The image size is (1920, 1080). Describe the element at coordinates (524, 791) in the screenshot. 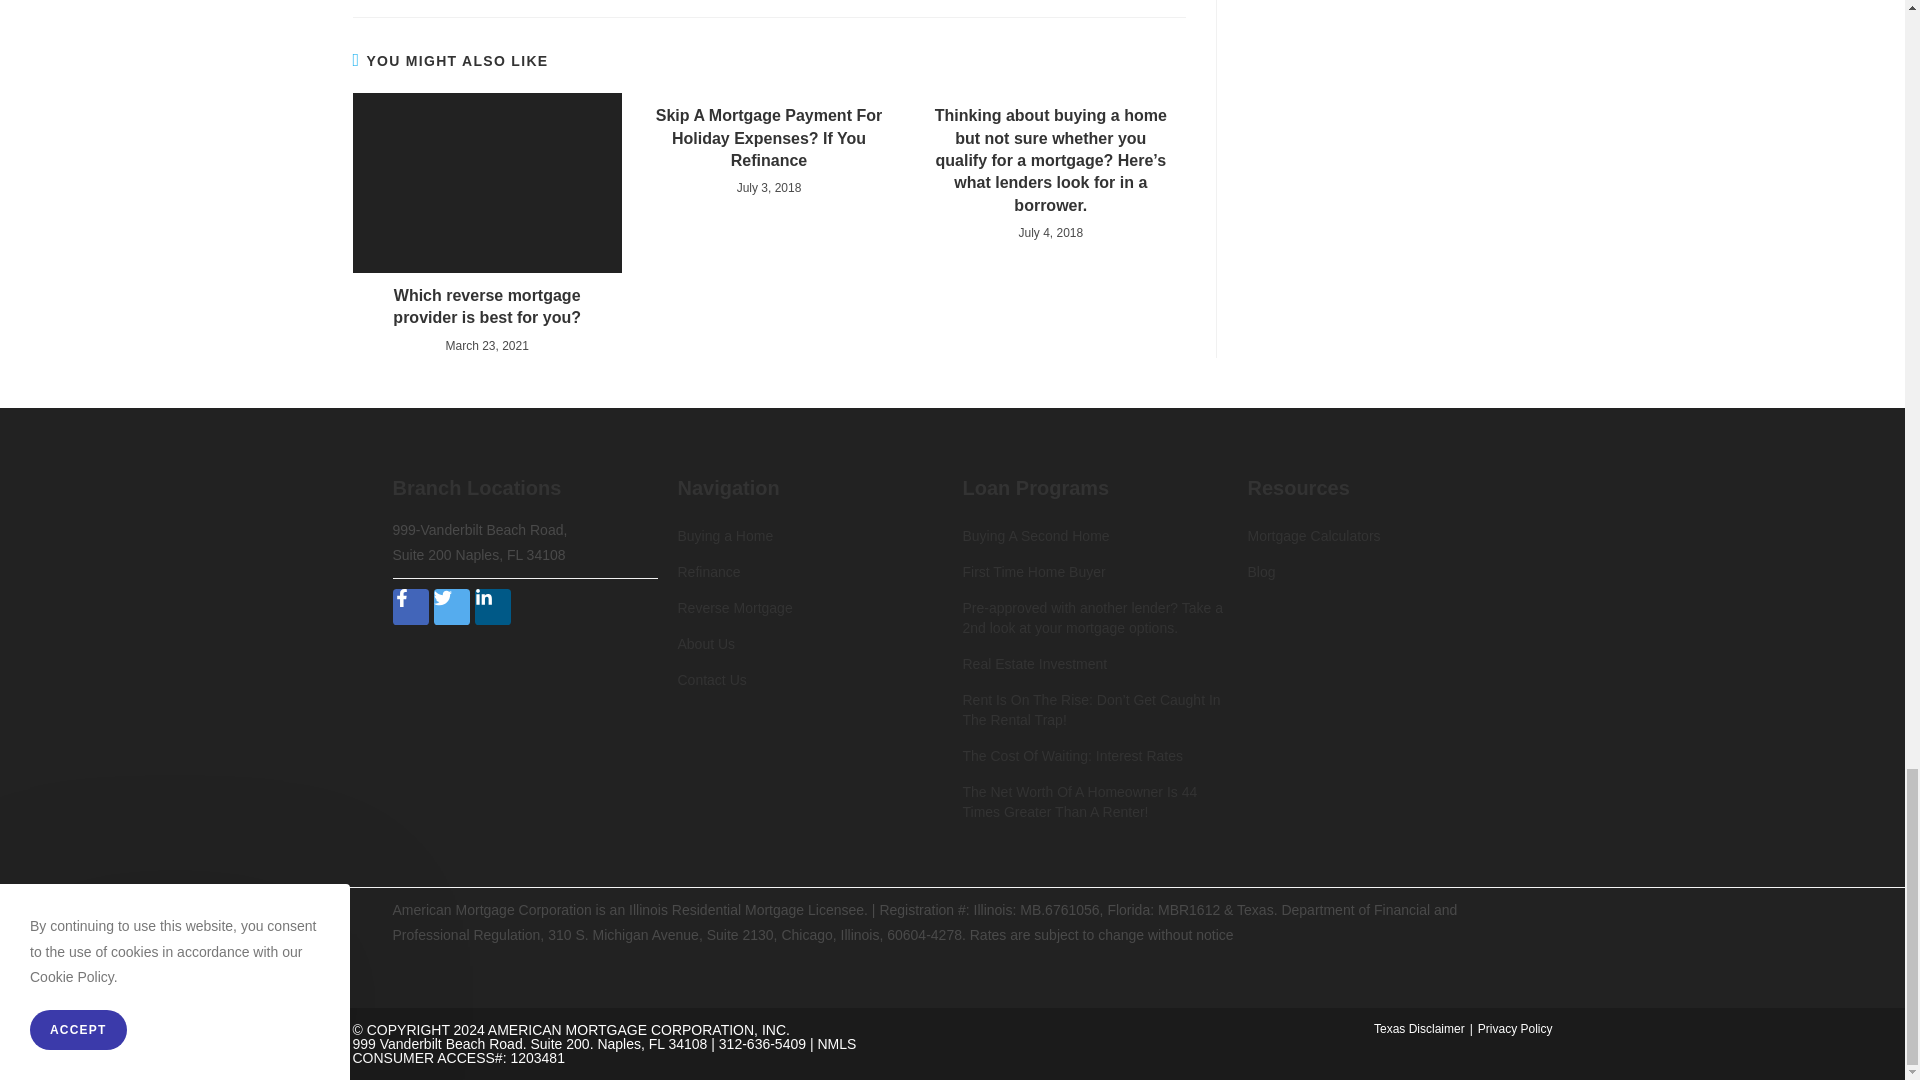

I see `DMCA.com Protection Status` at that location.